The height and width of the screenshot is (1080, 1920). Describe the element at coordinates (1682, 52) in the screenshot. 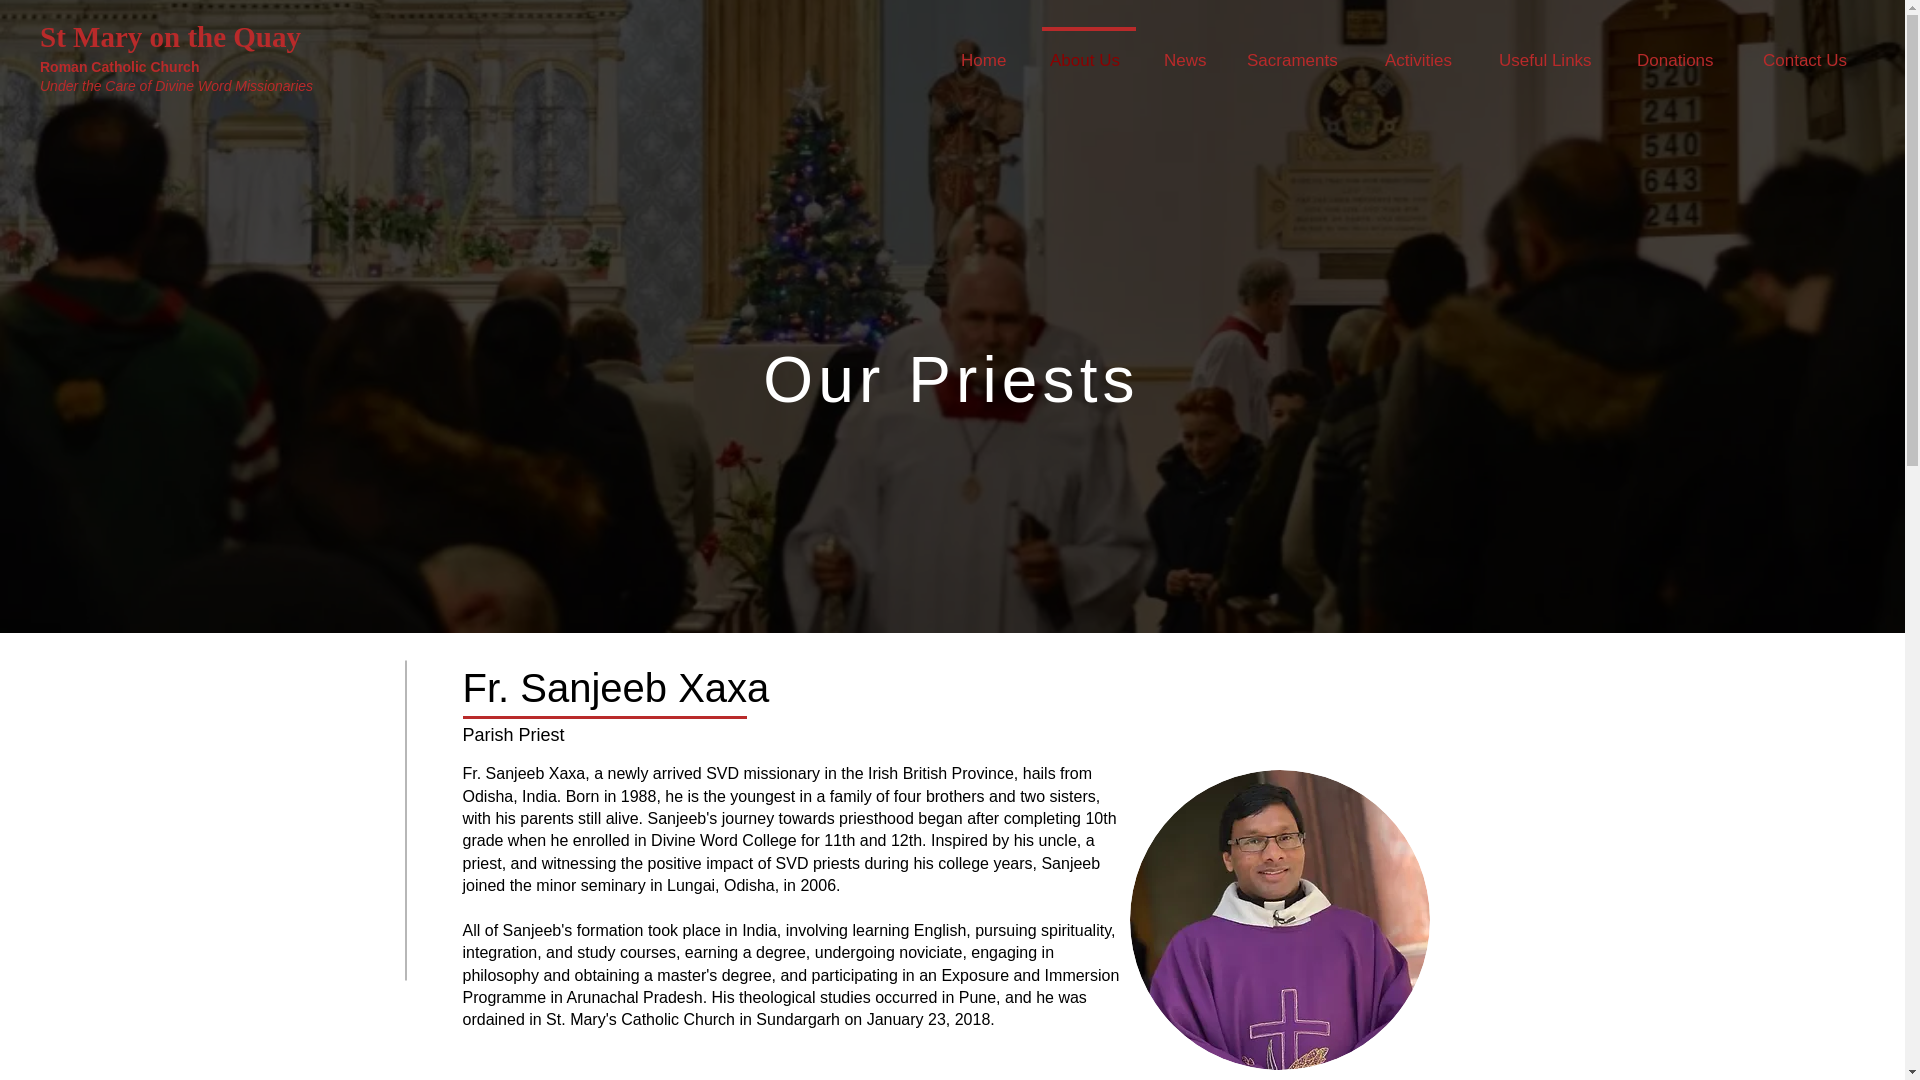

I see `Donations` at that location.